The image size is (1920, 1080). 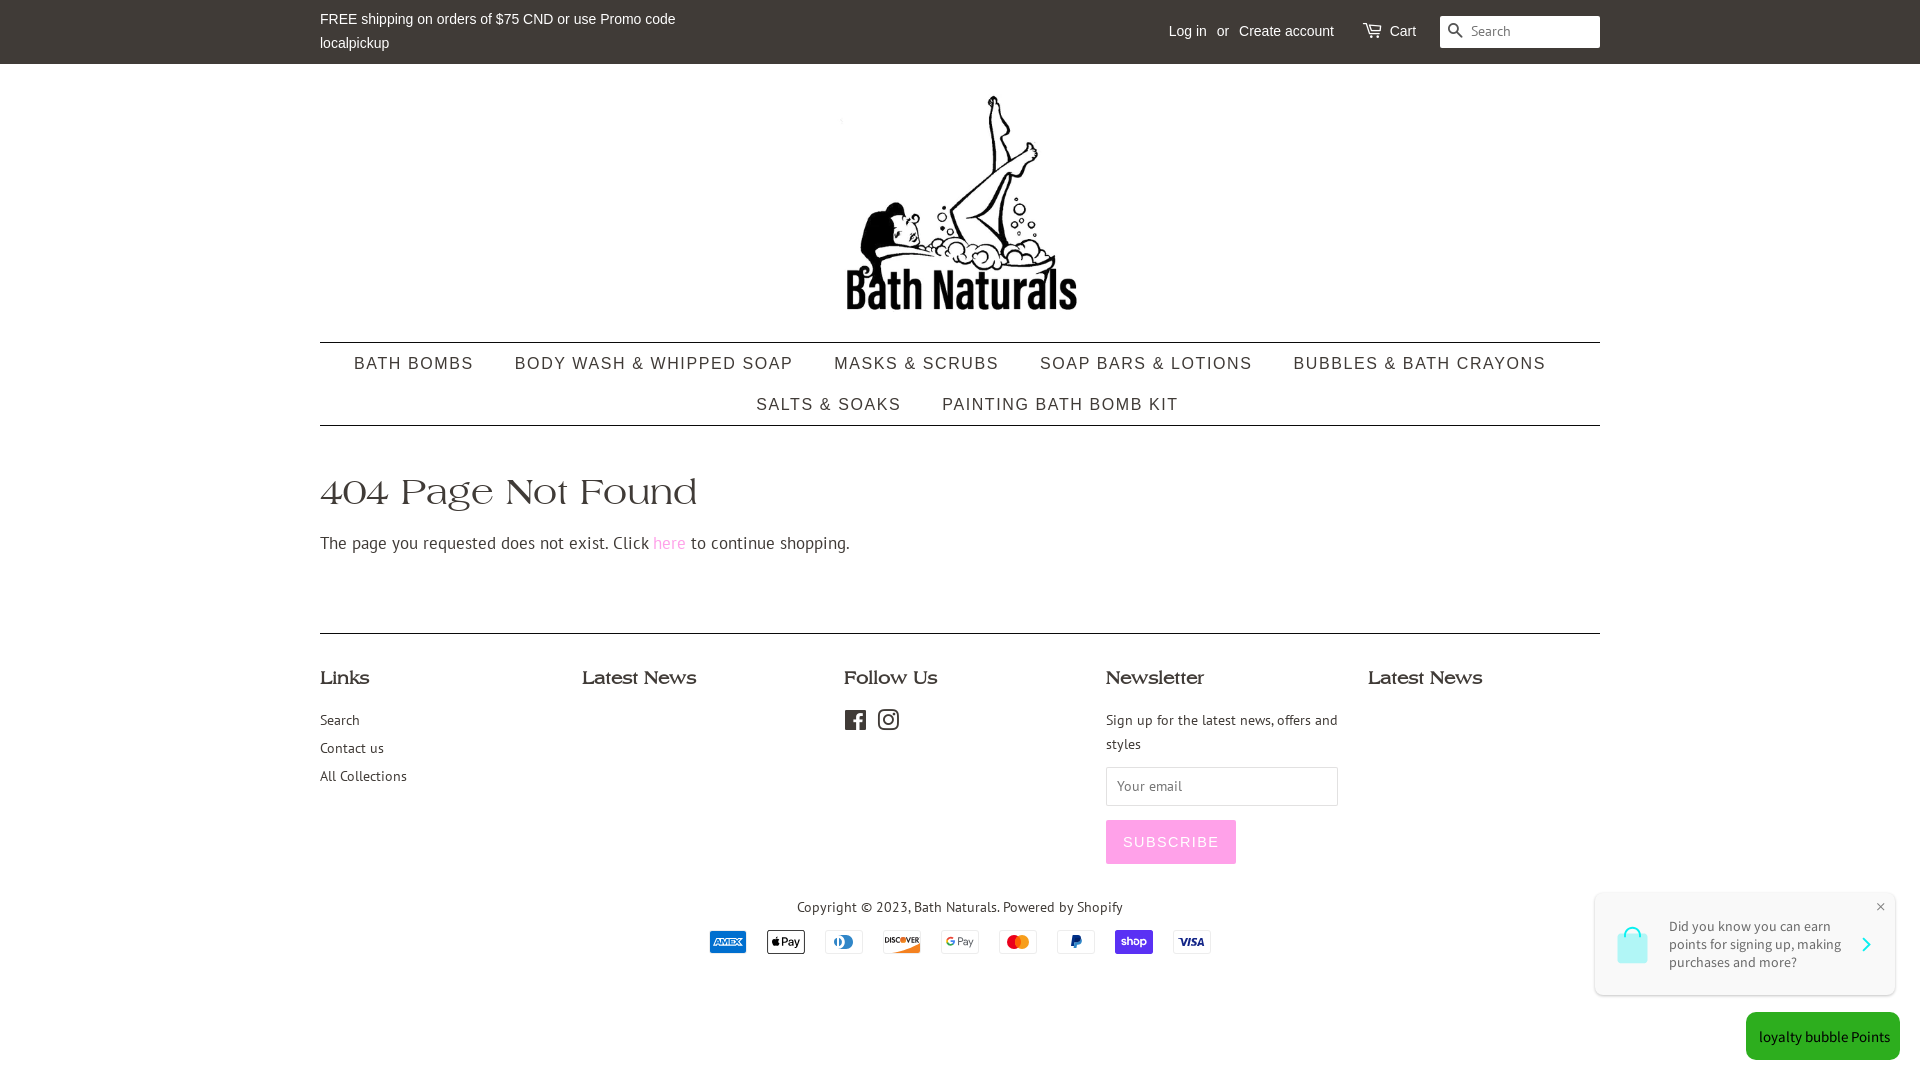 I want to click on SEARCH, so click(x=1456, y=32).